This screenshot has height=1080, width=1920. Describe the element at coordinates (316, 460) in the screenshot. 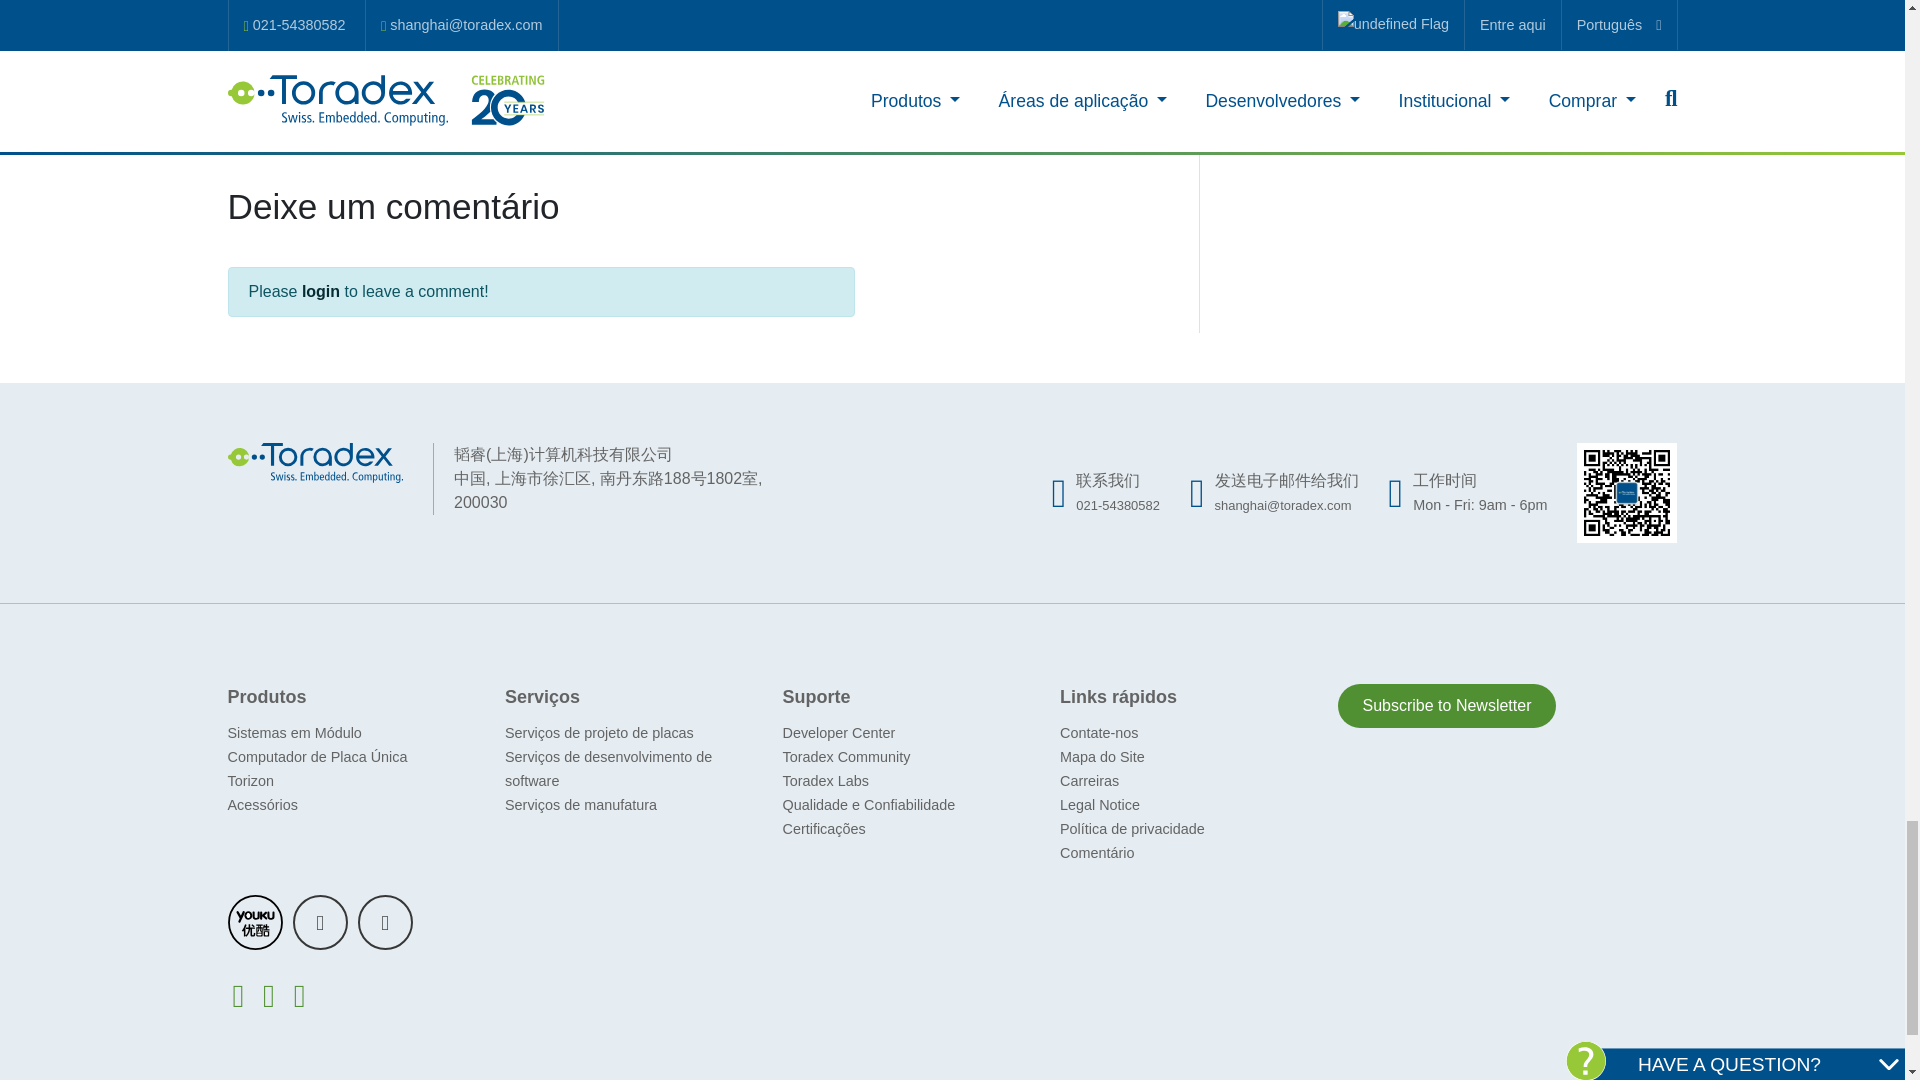

I see `Toradex - Global Leader in Arm Embedded Computer Modules` at that location.